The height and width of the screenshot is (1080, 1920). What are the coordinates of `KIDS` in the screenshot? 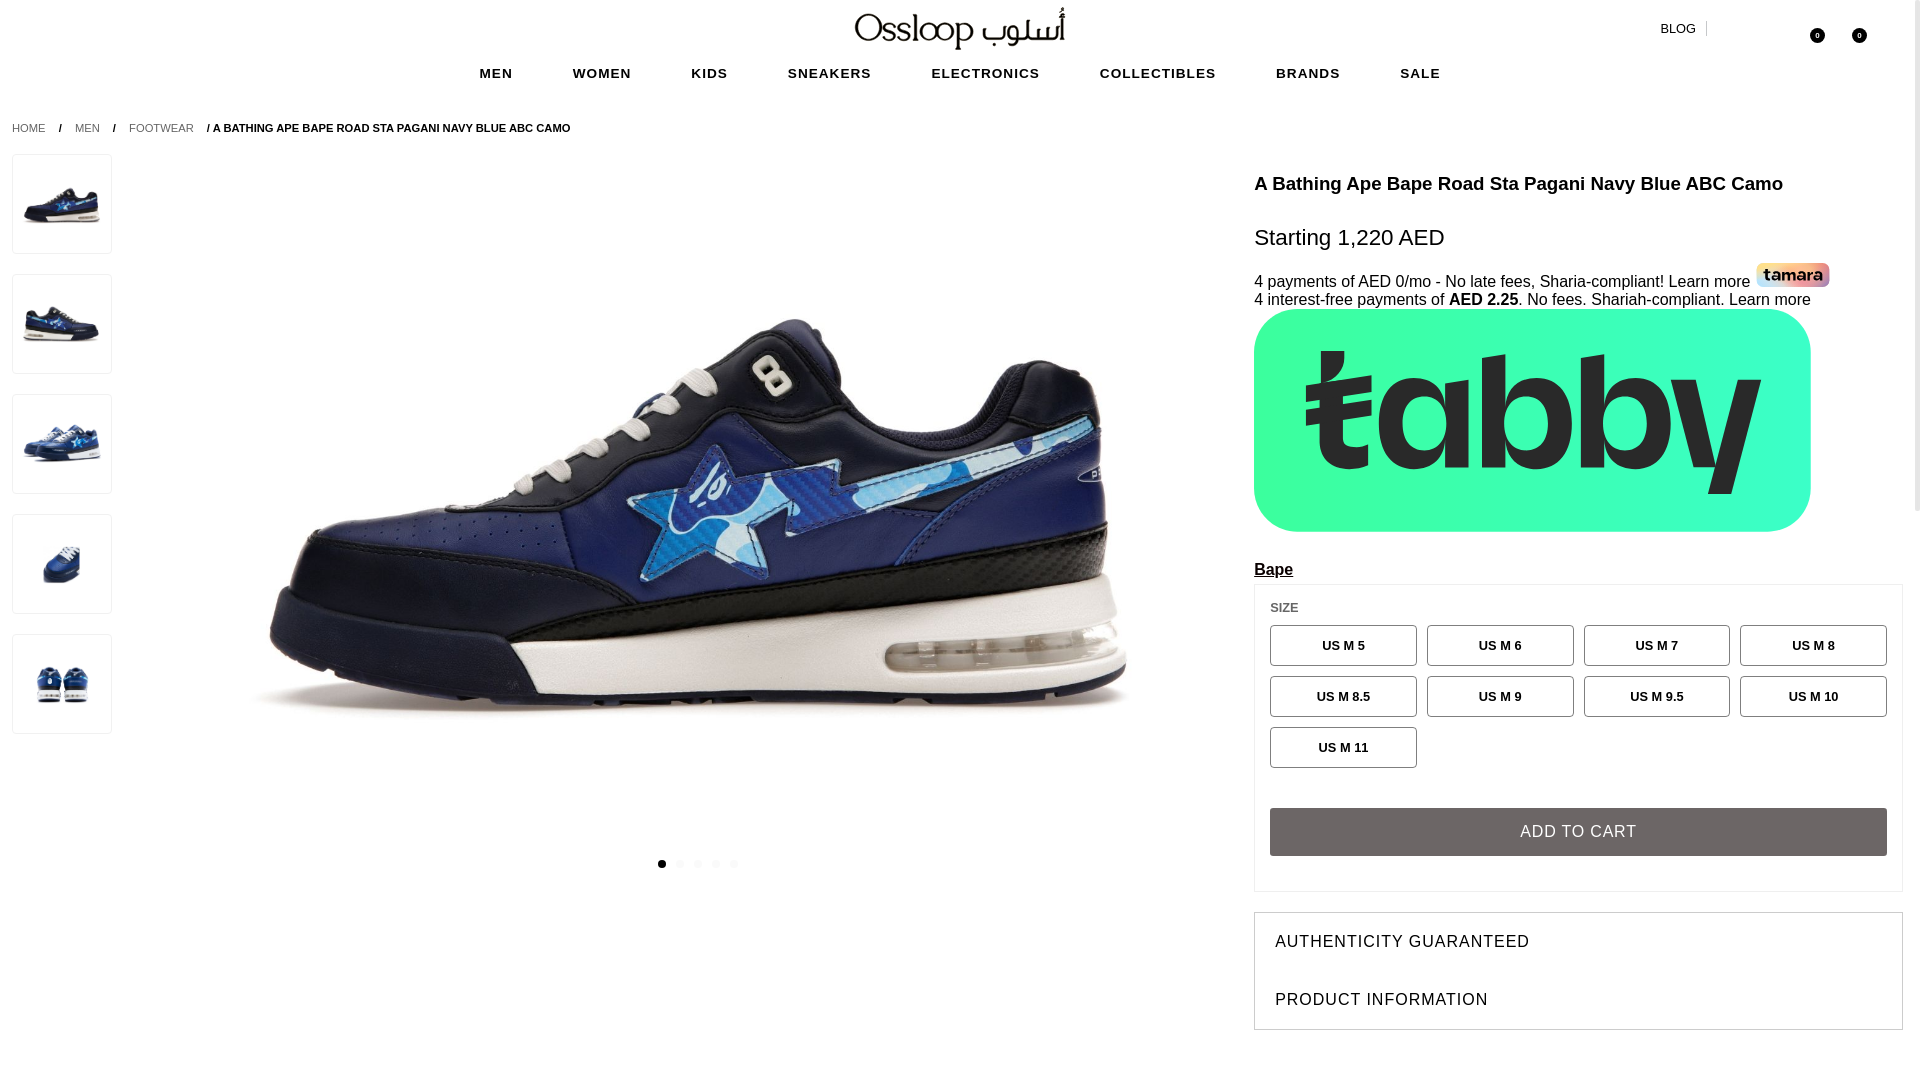 It's located at (708, 73).